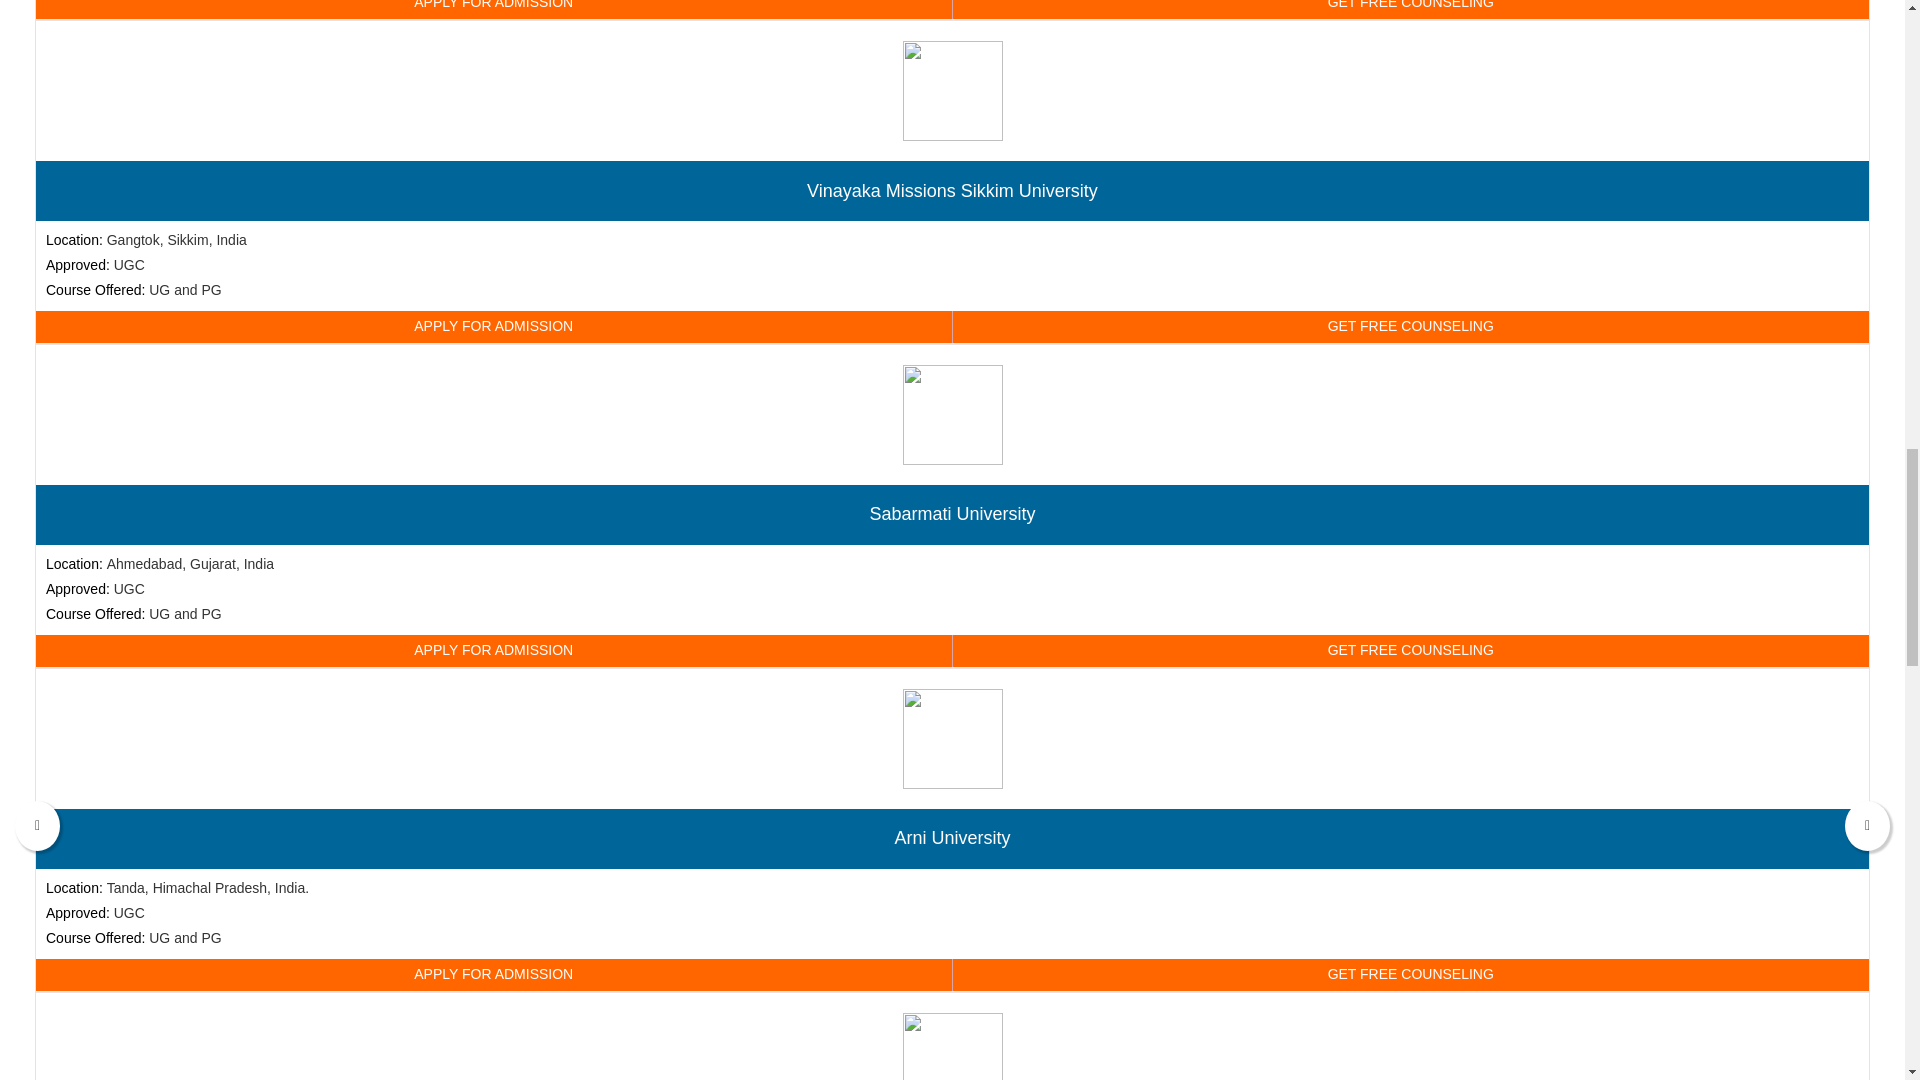  What do you see at coordinates (1410, 651) in the screenshot?
I see `GET FREE COUNSELING` at bounding box center [1410, 651].